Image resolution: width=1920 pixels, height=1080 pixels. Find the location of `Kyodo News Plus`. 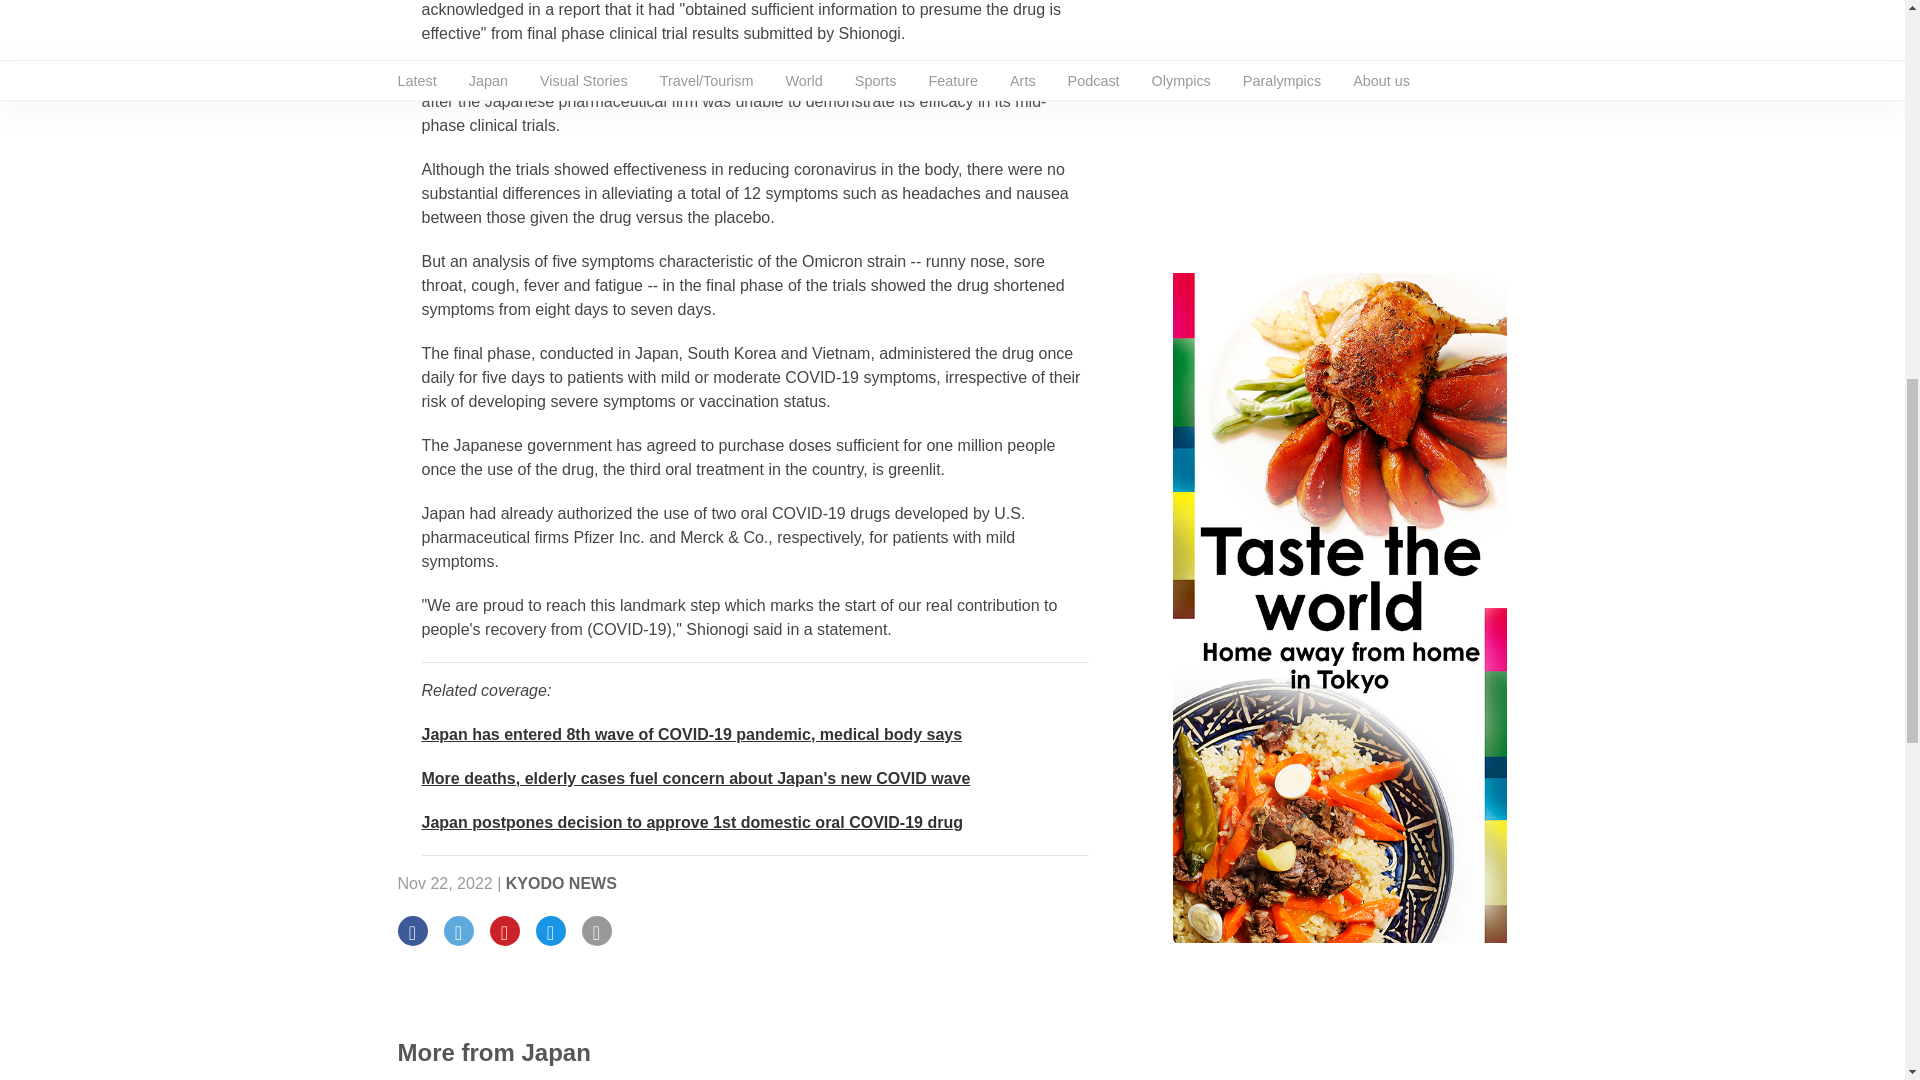

Kyodo News Plus is located at coordinates (696, 778).